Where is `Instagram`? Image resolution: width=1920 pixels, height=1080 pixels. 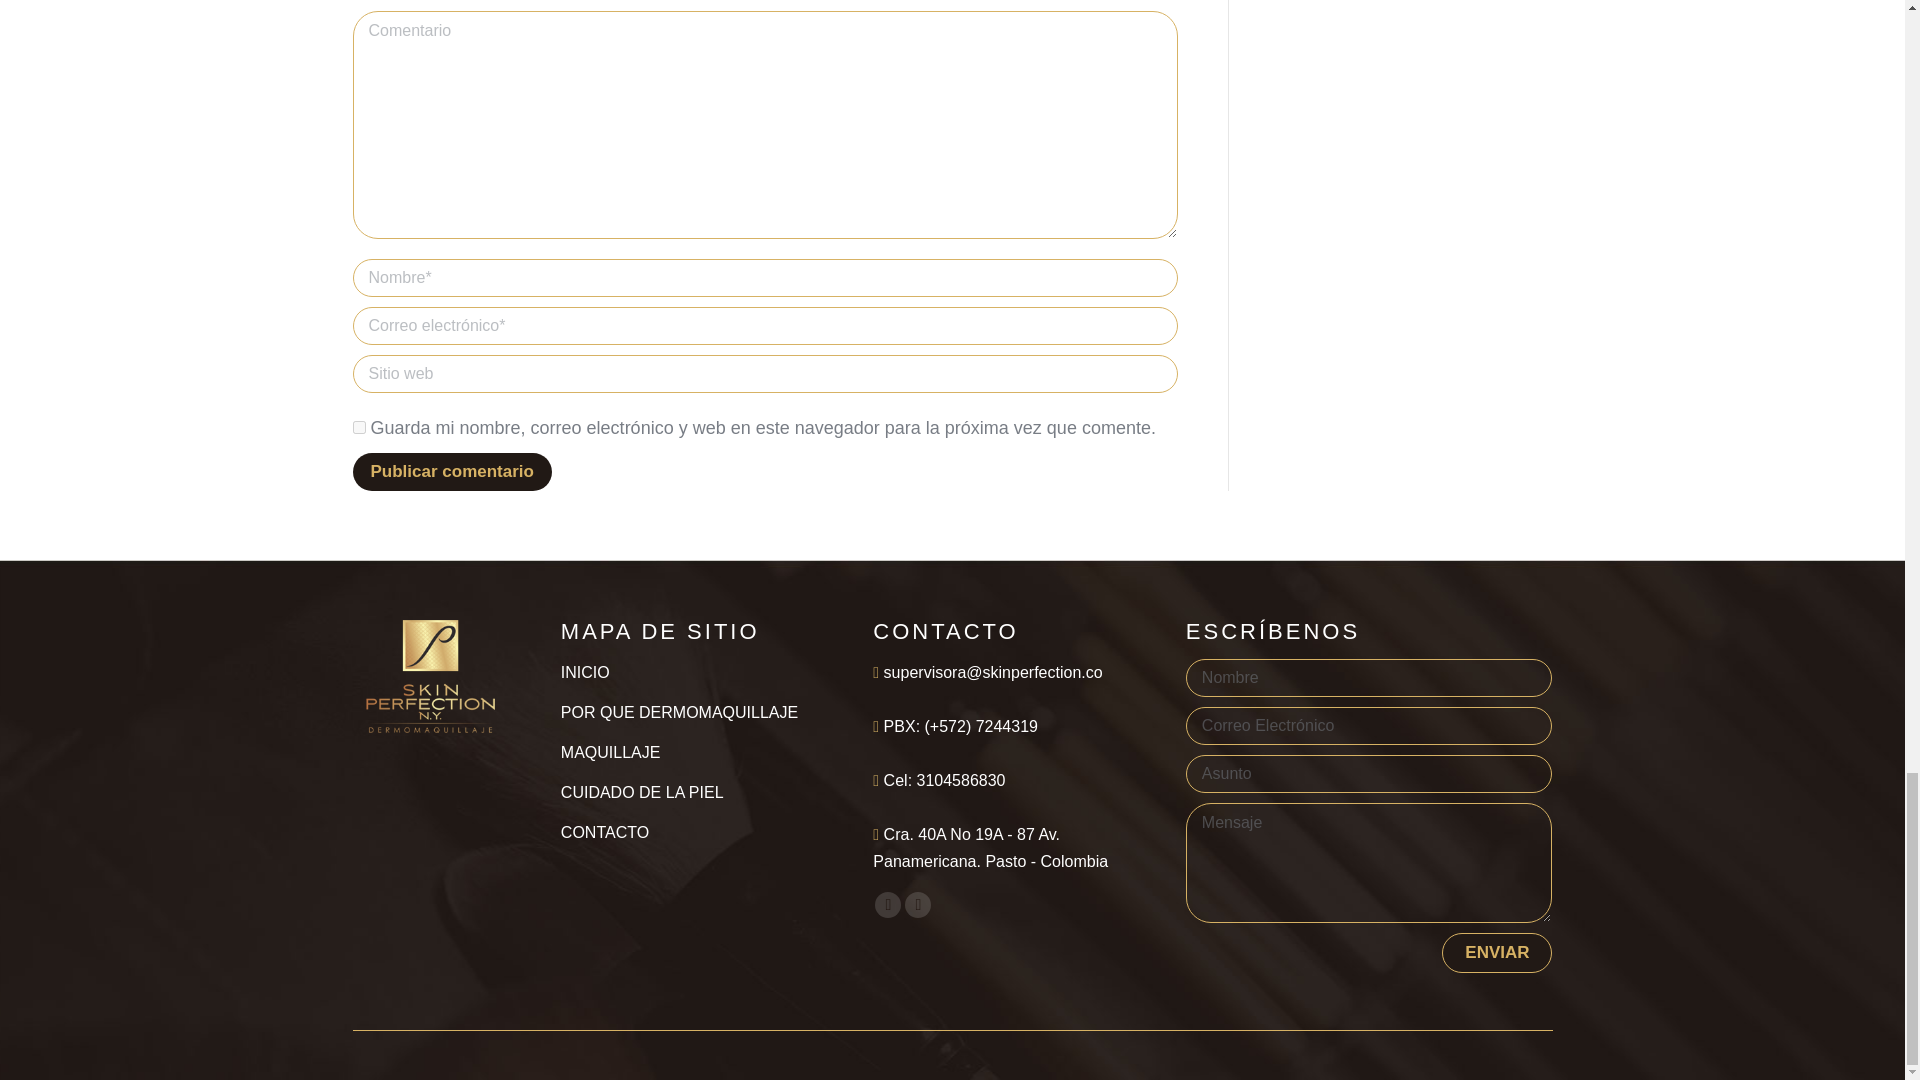
Instagram is located at coordinates (918, 905).